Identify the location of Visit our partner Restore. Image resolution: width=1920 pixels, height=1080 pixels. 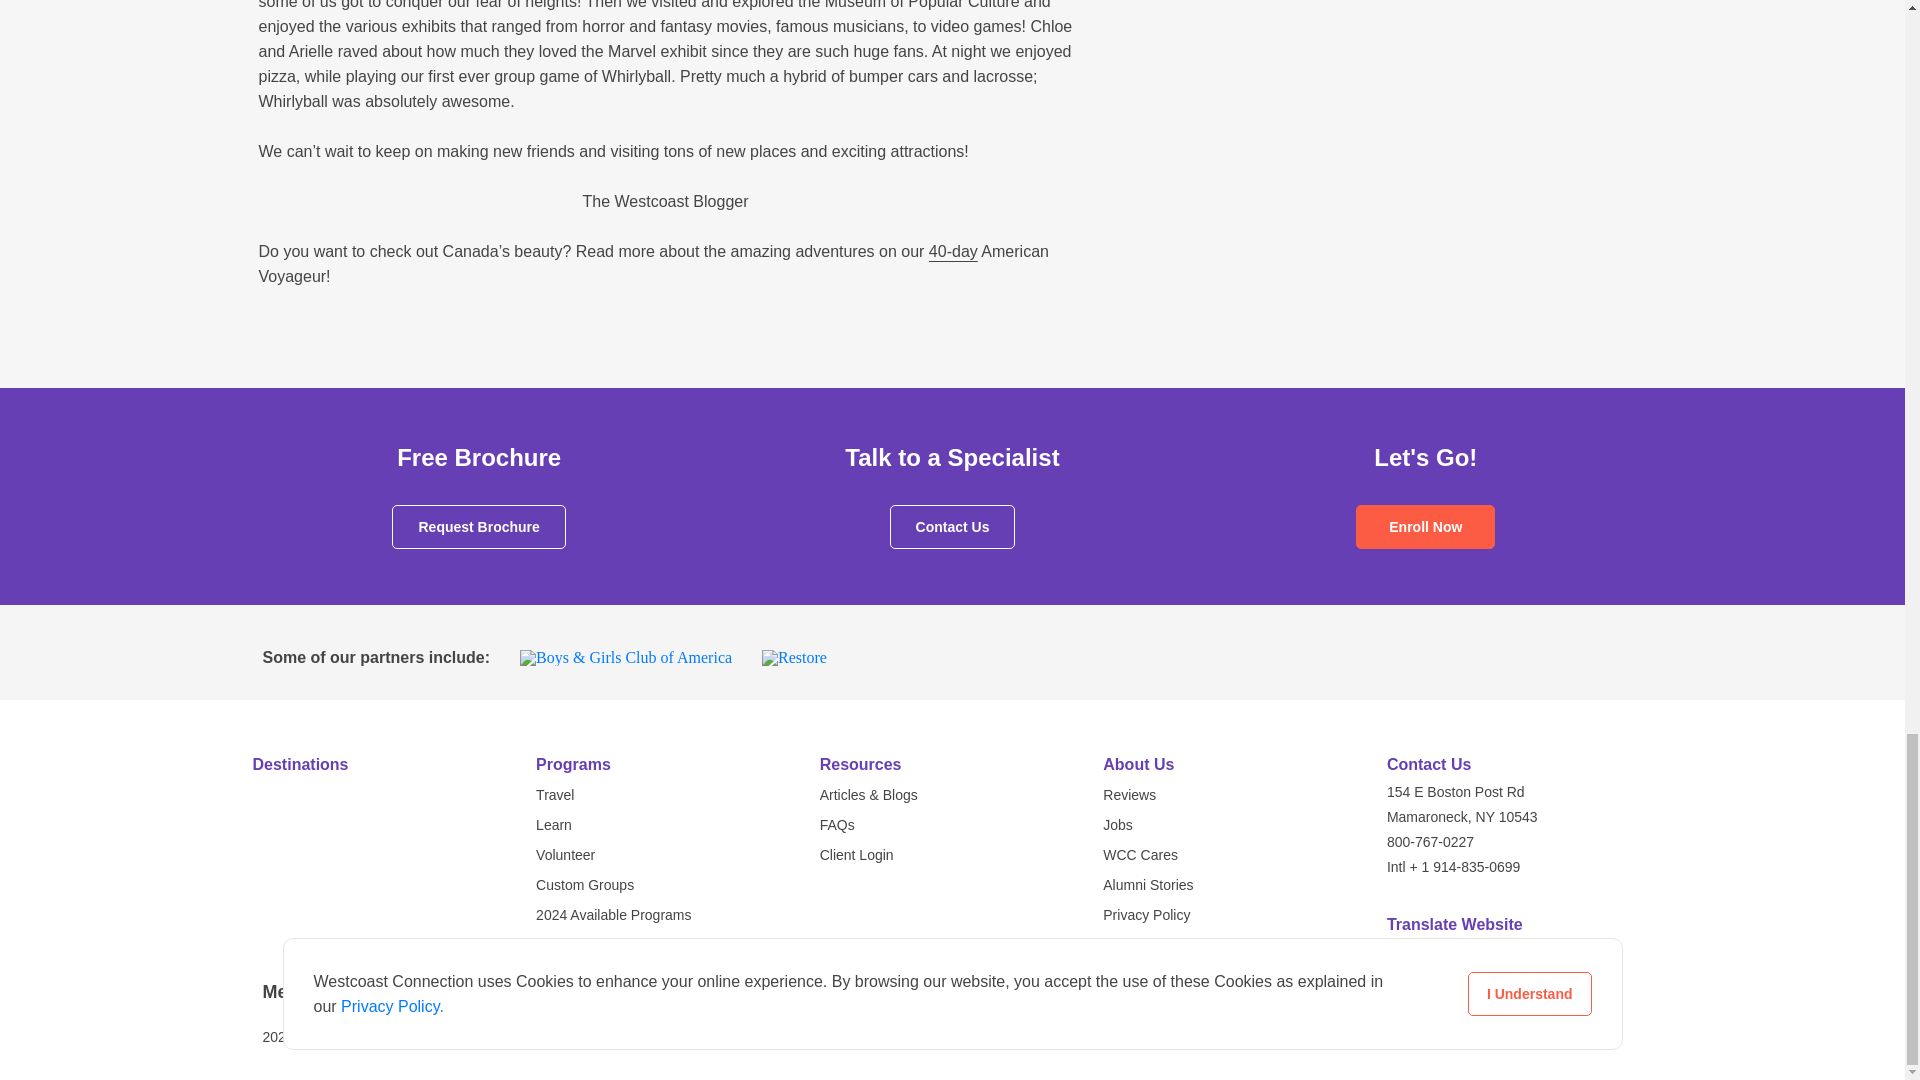
(794, 658).